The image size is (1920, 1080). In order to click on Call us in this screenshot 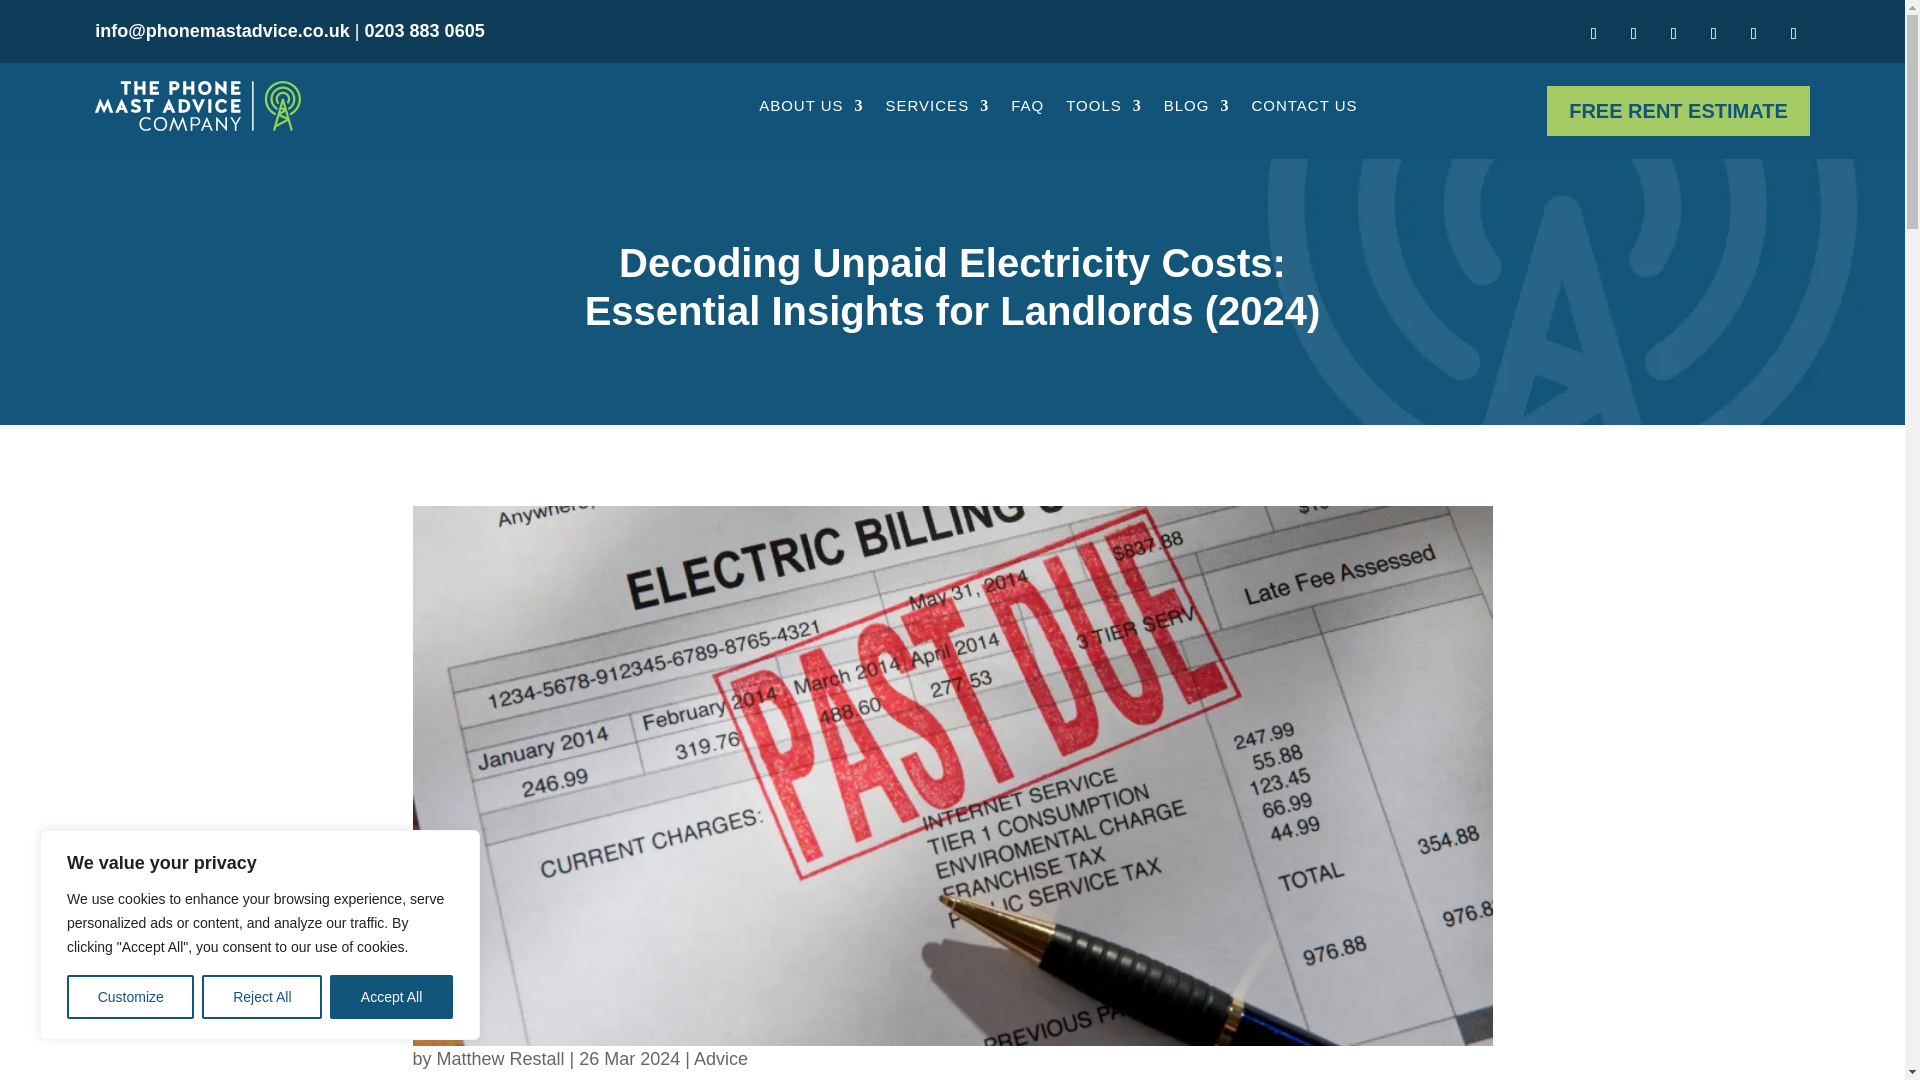, I will do `click(424, 30)`.